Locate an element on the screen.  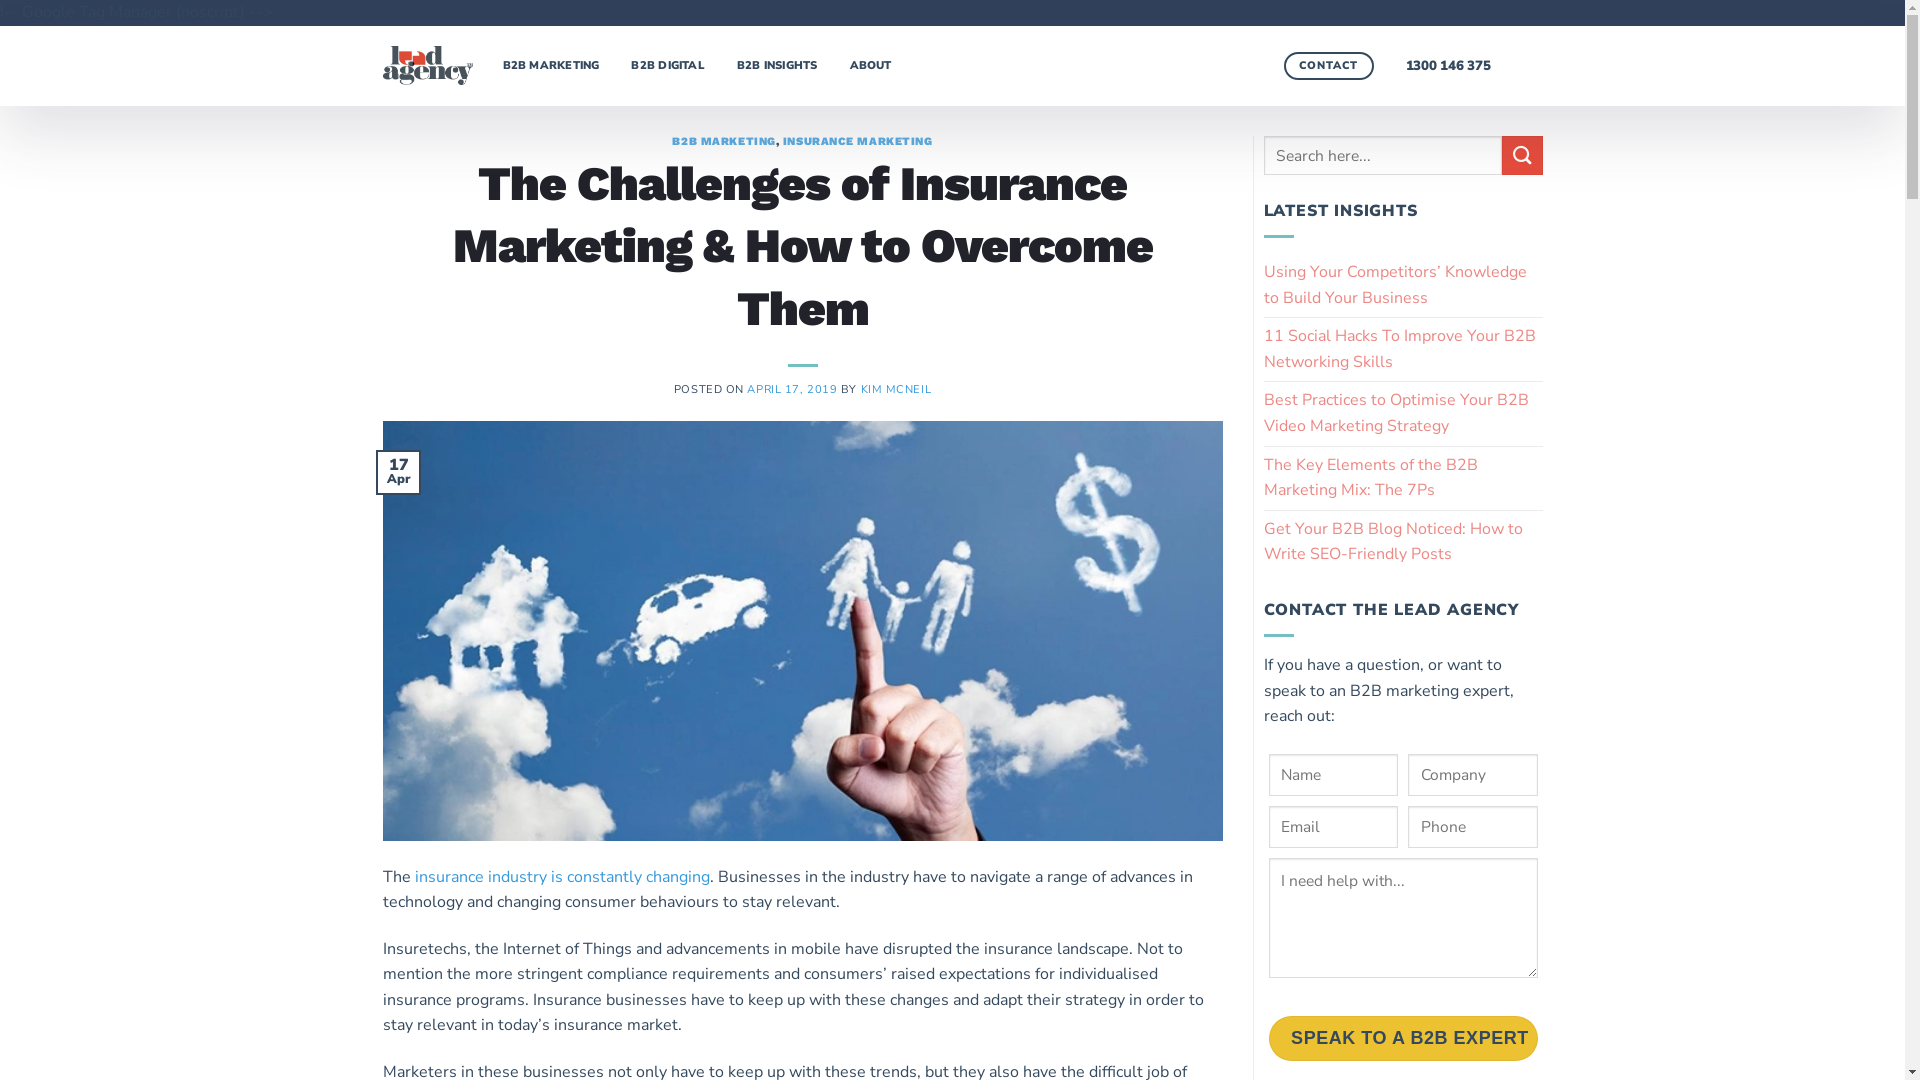
The Key Elements of the B2B Marketing Mix: The 7Ps is located at coordinates (1404, 478).